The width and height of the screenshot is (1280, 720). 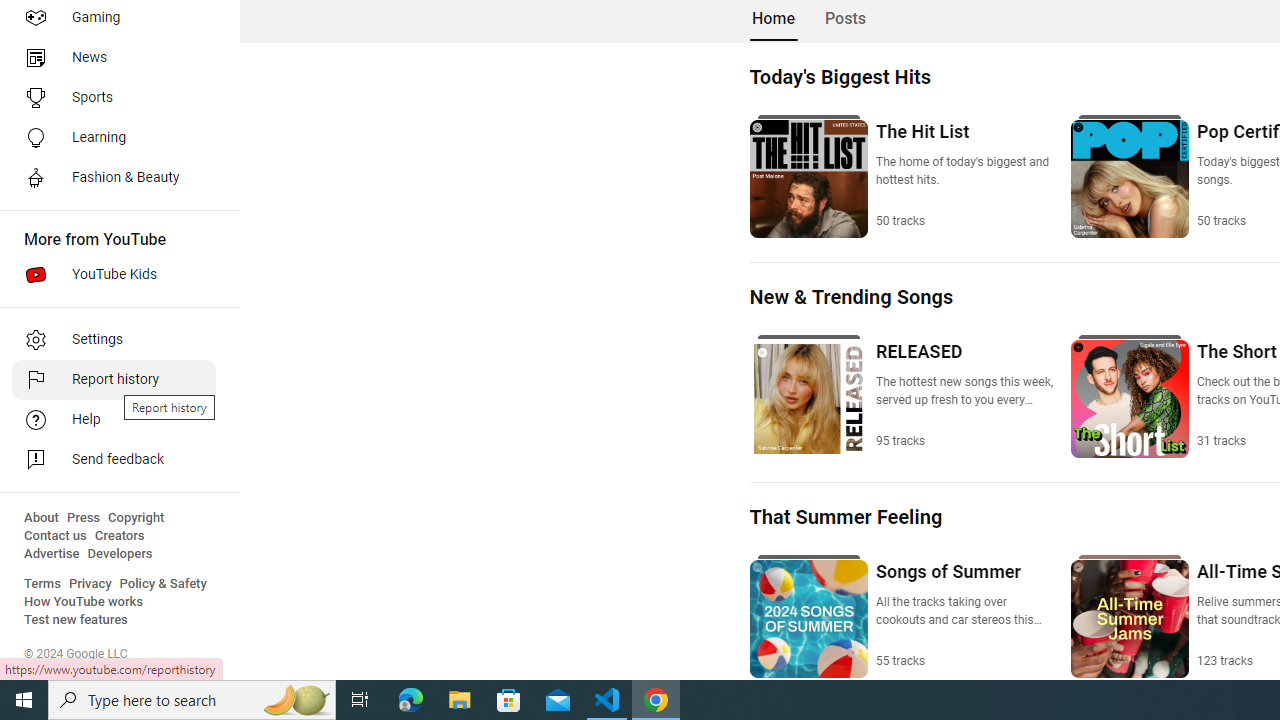 I want to click on Developers, so click(x=120, y=554).